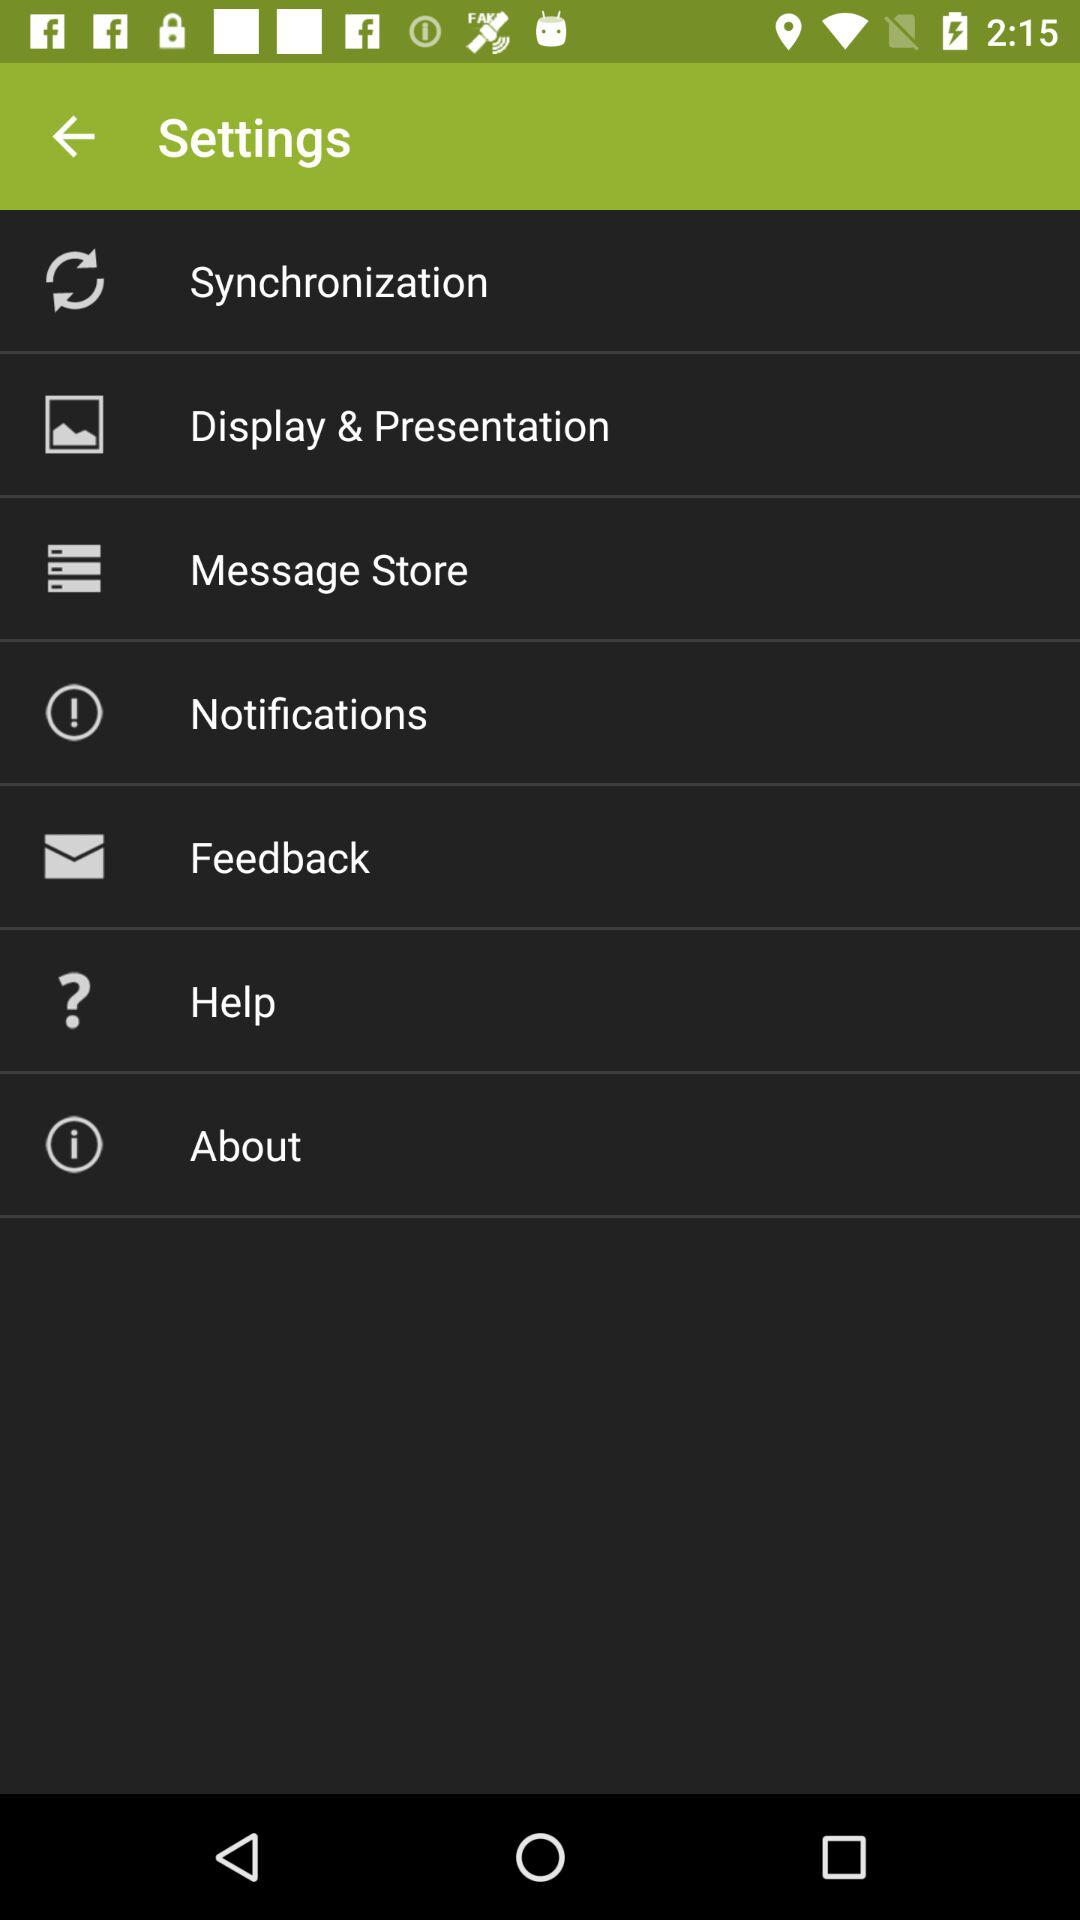 The width and height of the screenshot is (1080, 1920). I want to click on scroll to display & presentation icon, so click(400, 424).